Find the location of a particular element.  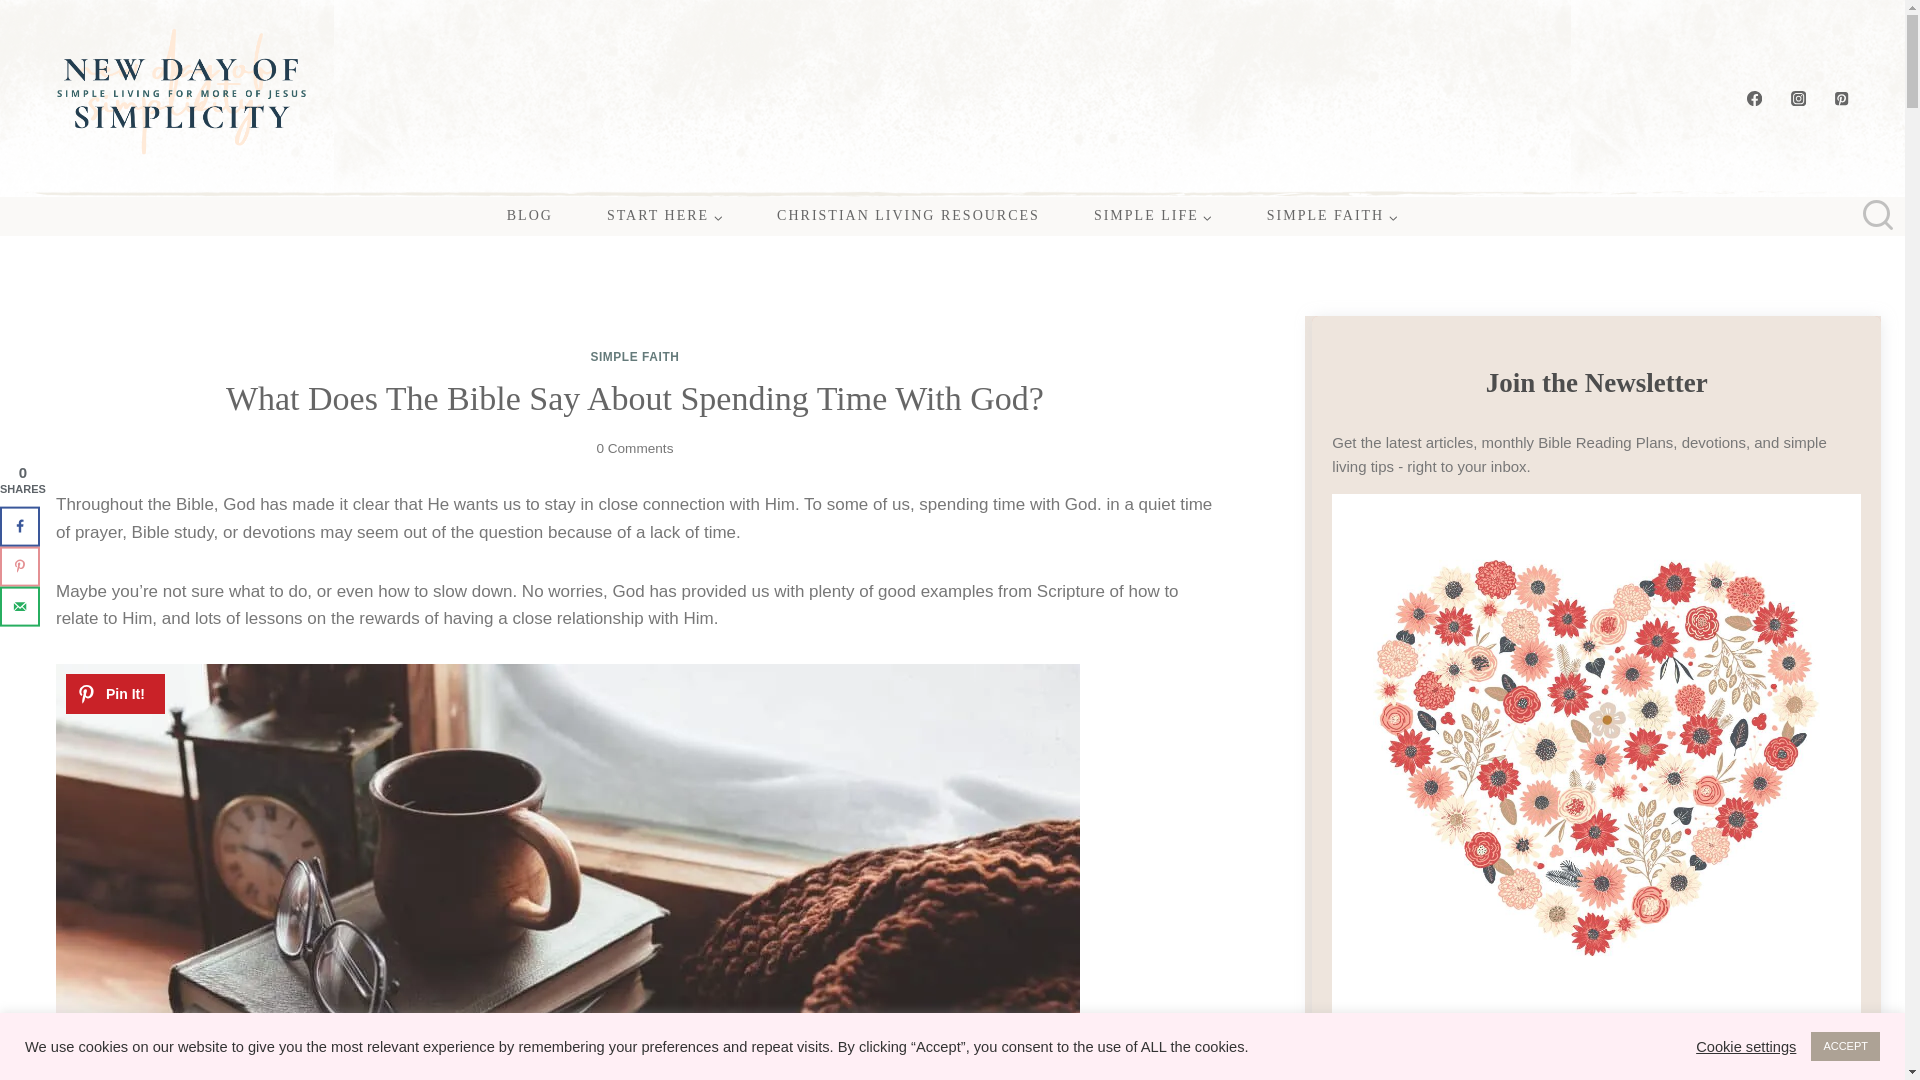

Save to Pinterest is located at coordinates (20, 566).